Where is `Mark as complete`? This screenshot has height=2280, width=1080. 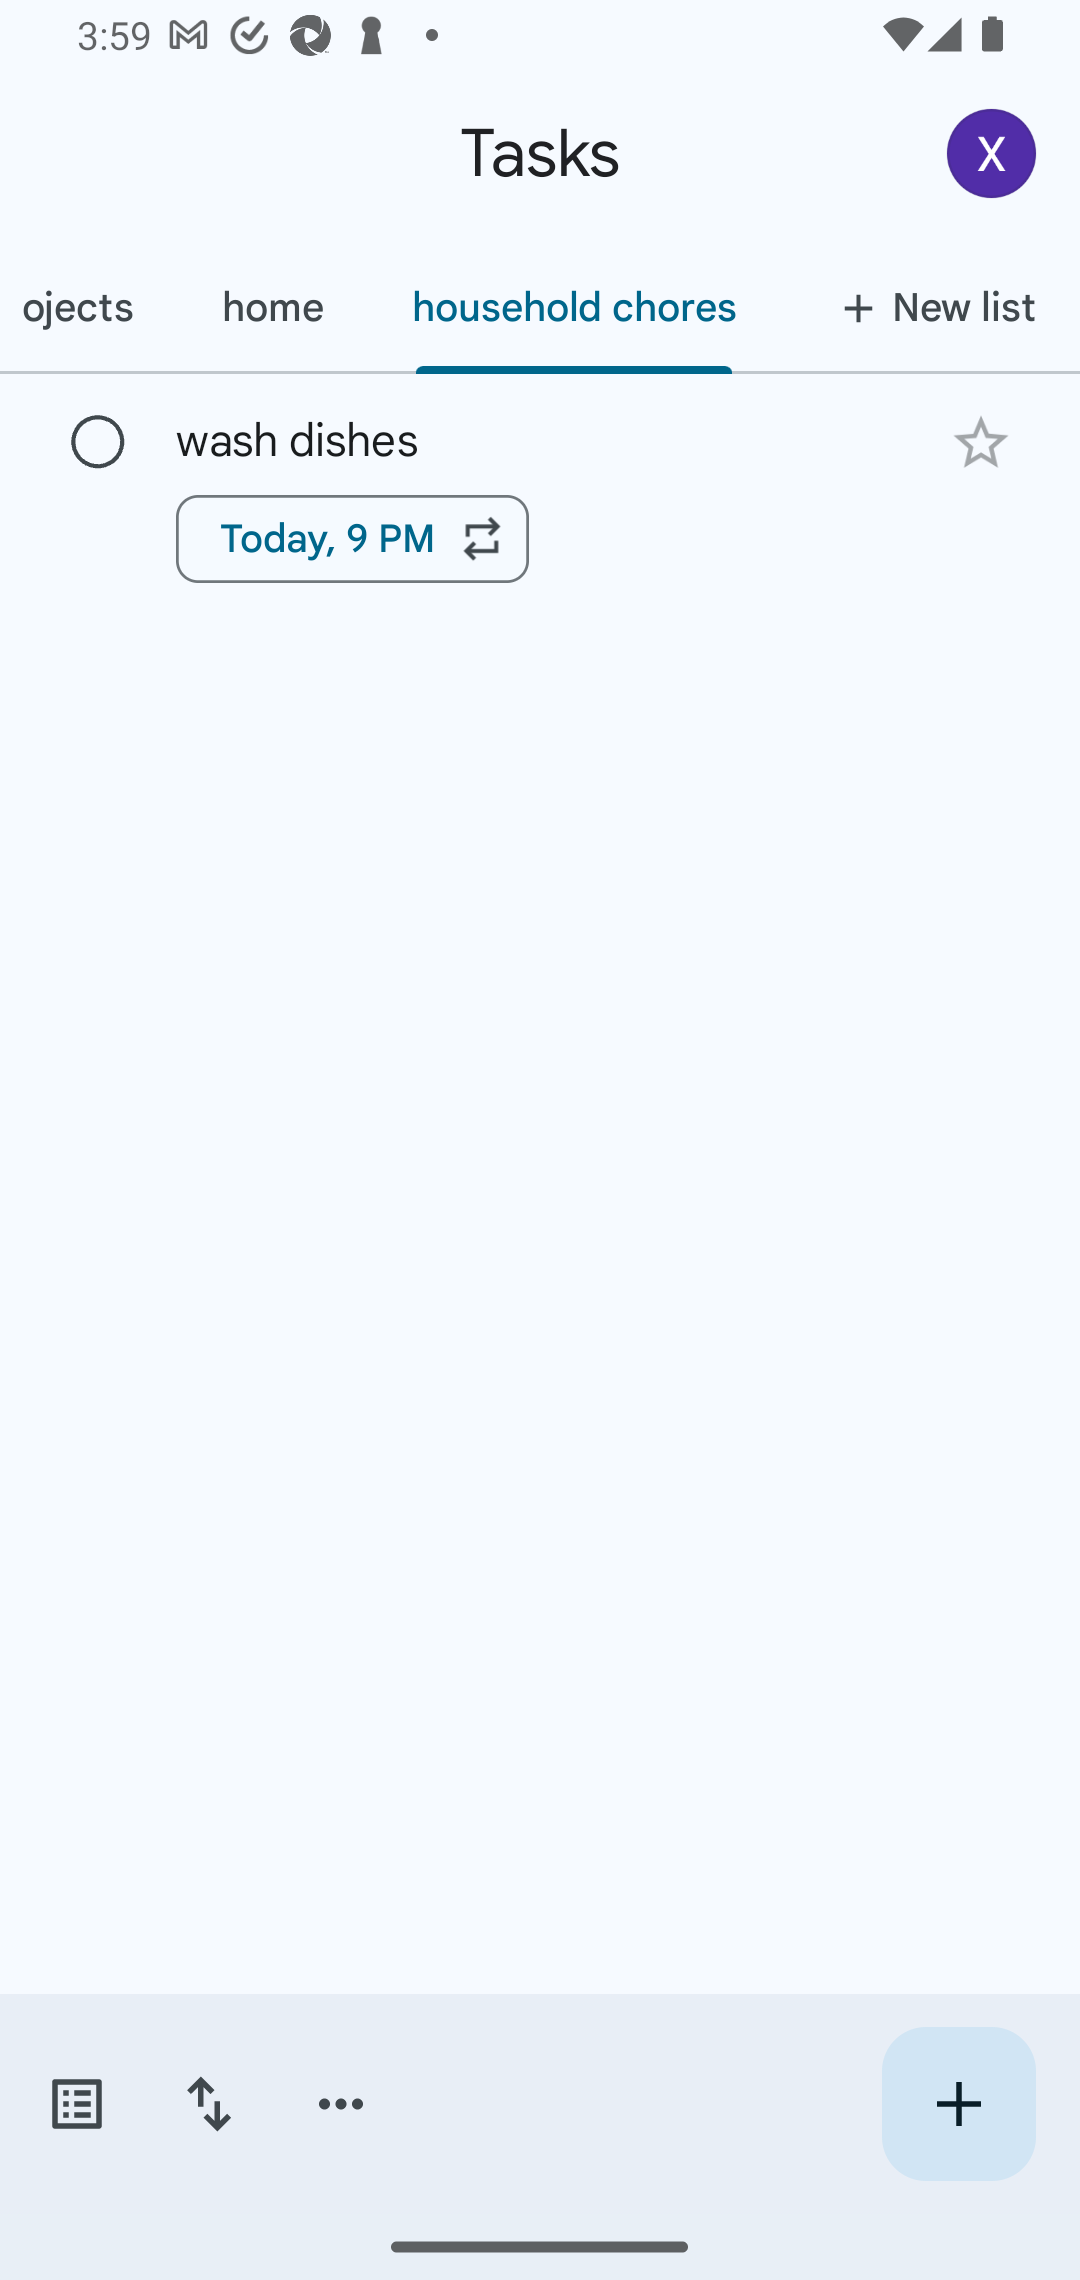 Mark as complete is located at coordinates (98, 443).